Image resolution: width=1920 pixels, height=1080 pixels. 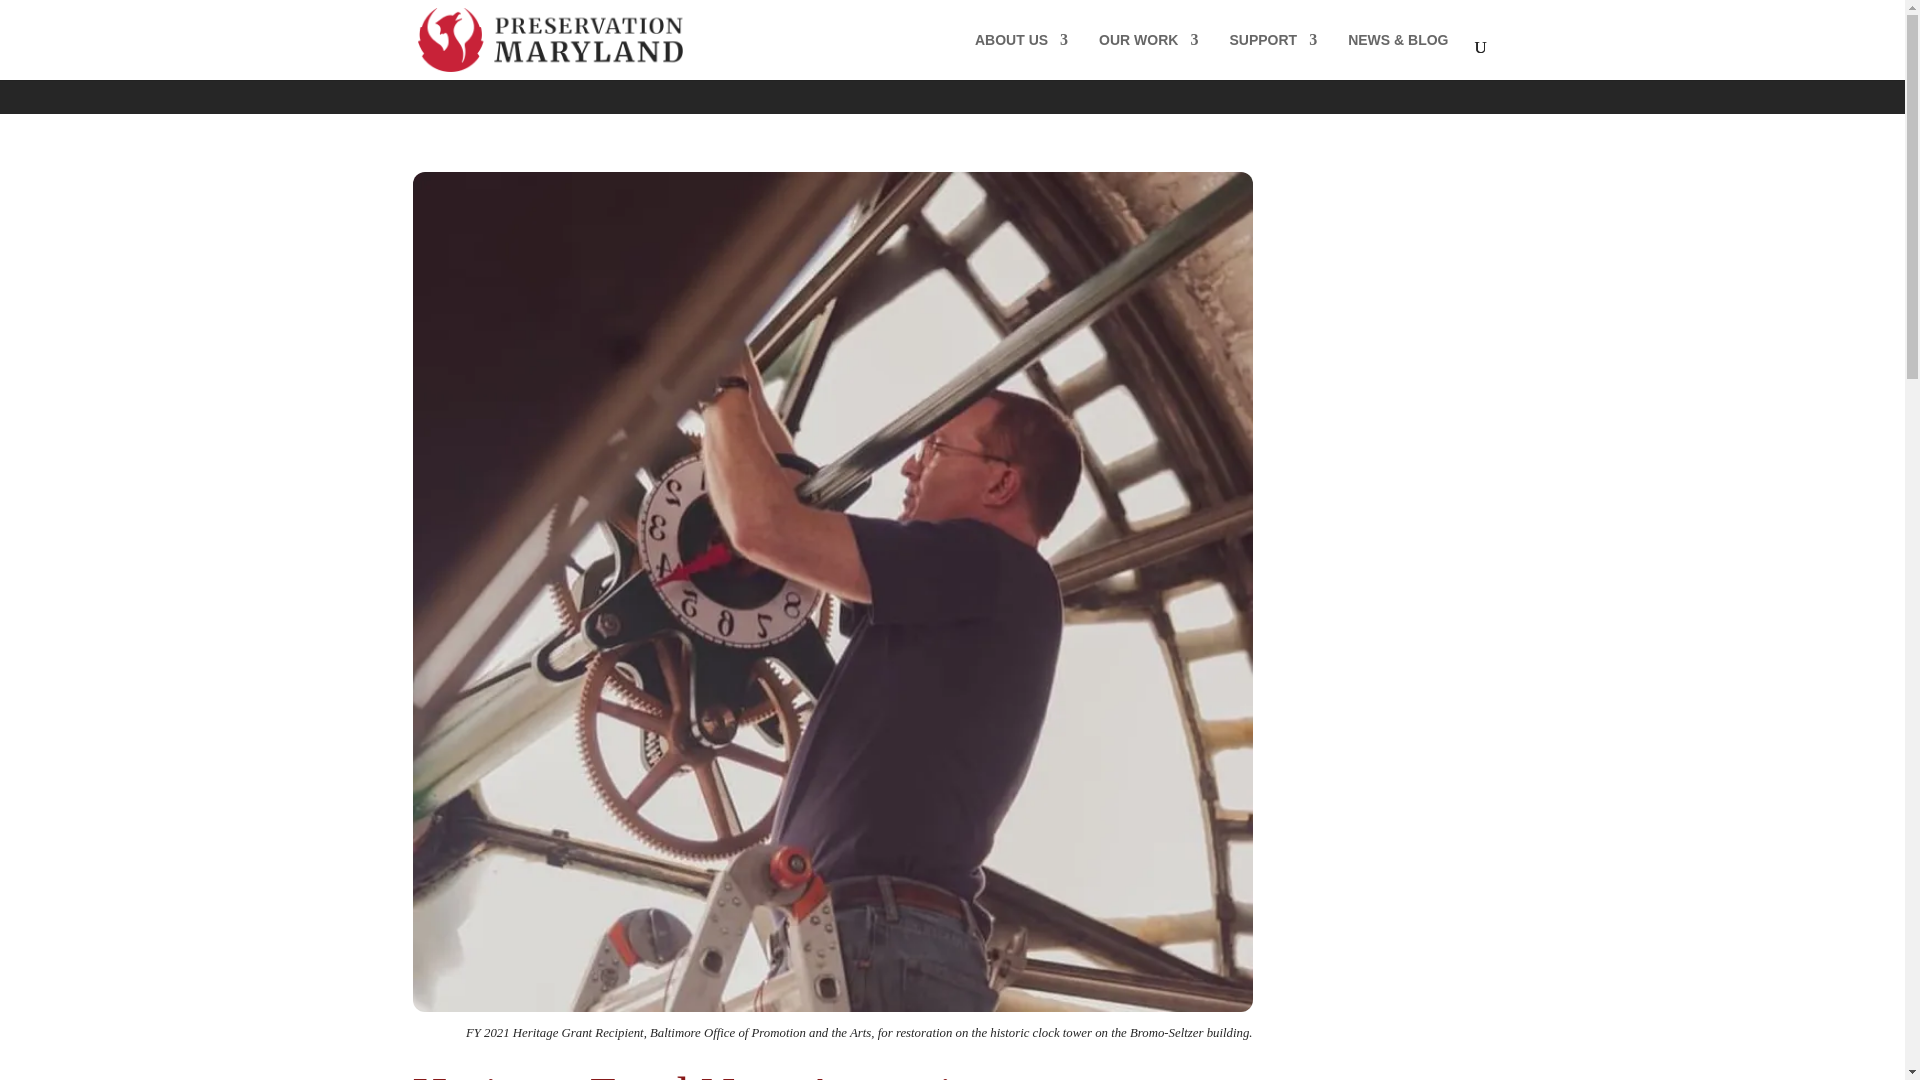 What do you see at coordinates (1148, 56) in the screenshot?
I see `OUR WORK` at bounding box center [1148, 56].